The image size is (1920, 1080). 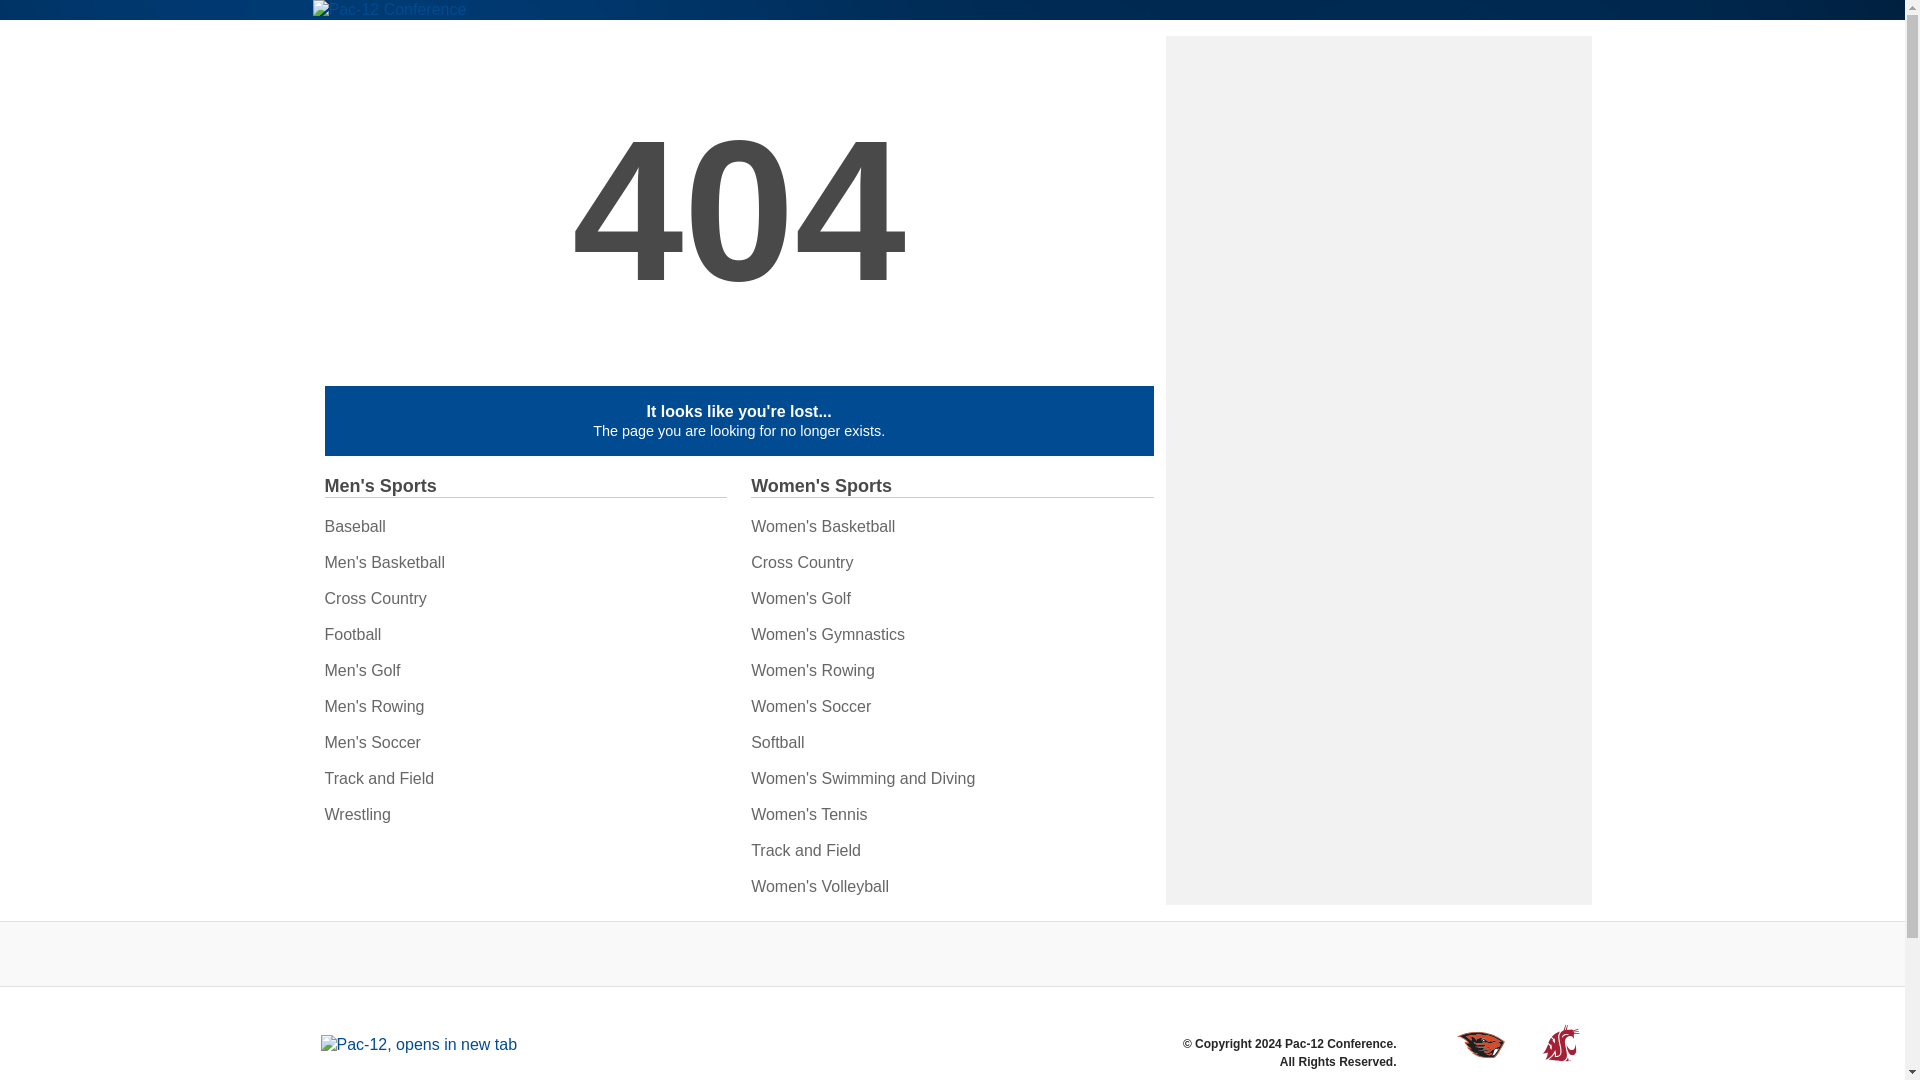 What do you see at coordinates (374, 706) in the screenshot?
I see `Men's Rowing` at bounding box center [374, 706].